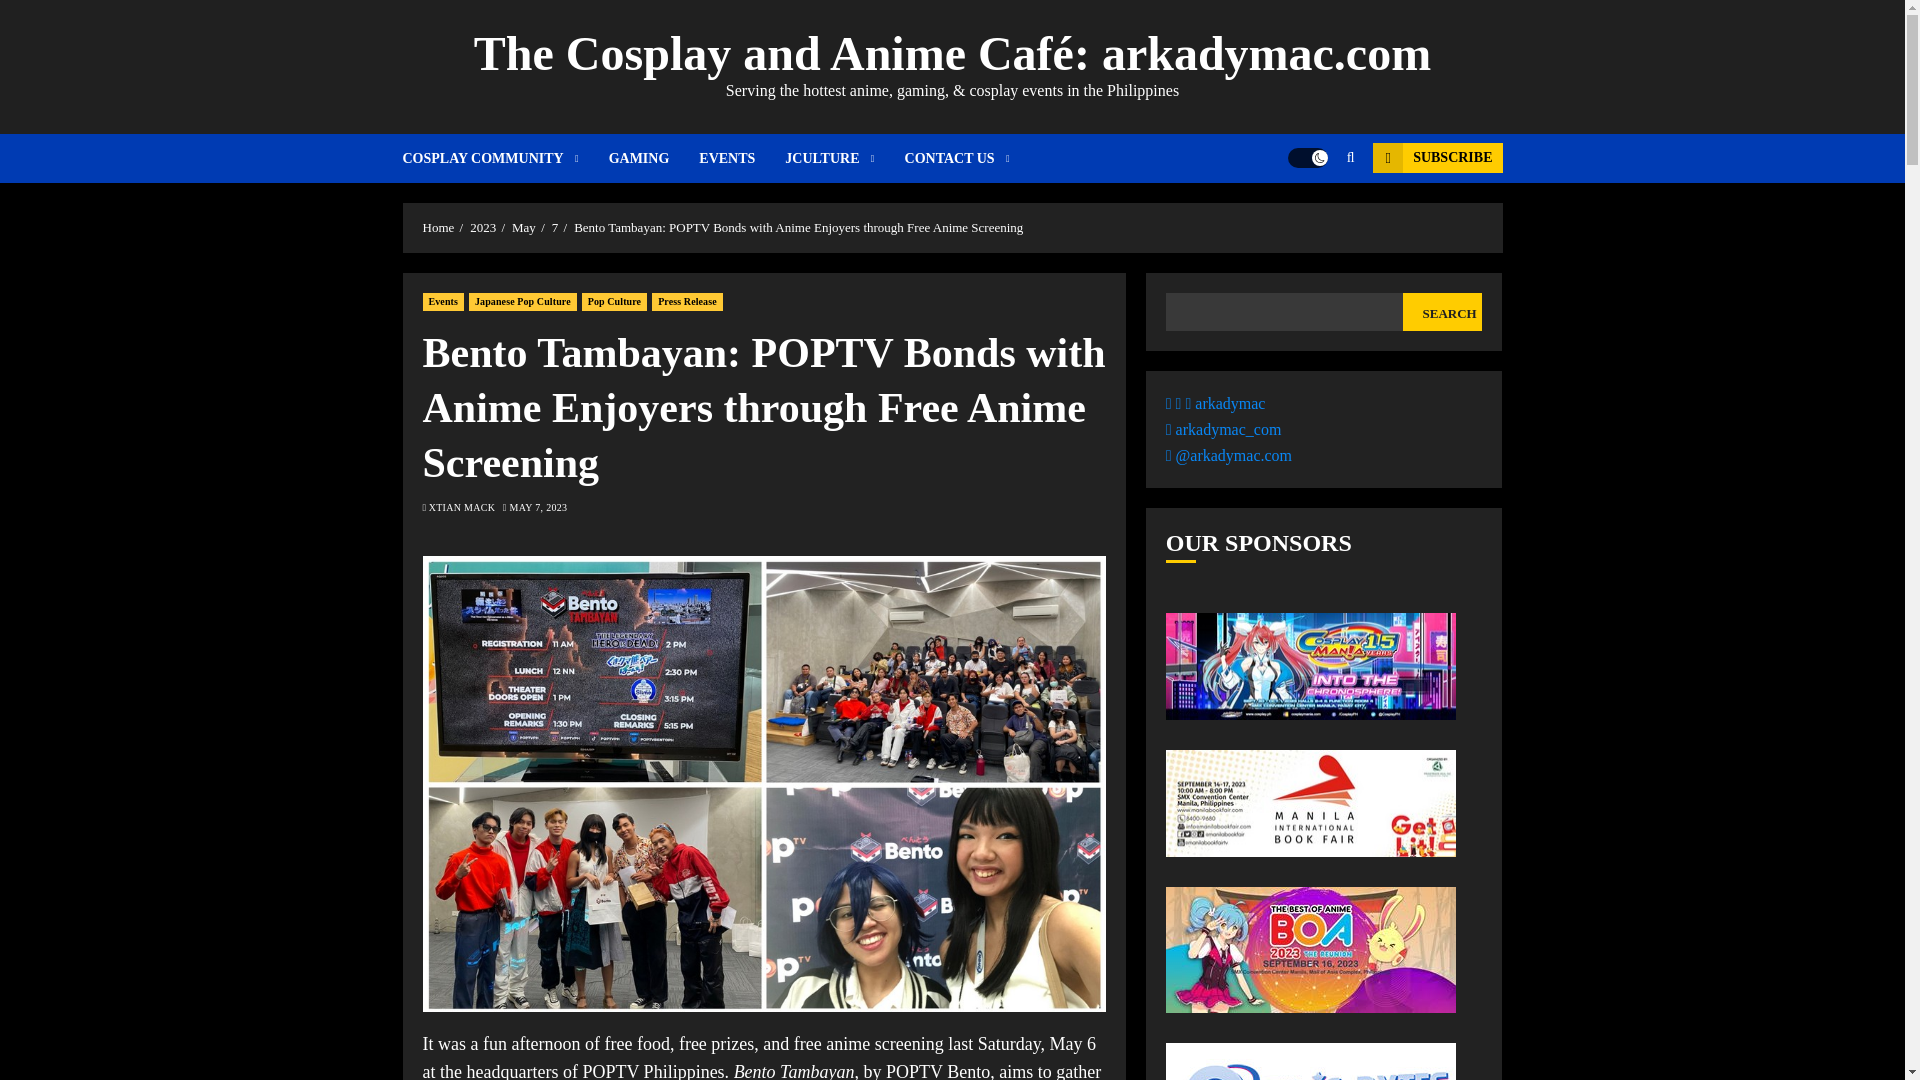 This screenshot has width=1920, height=1080. What do you see at coordinates (1312, 218) in the screenshot?
I see `Search` at bounding box center [1312, 218].